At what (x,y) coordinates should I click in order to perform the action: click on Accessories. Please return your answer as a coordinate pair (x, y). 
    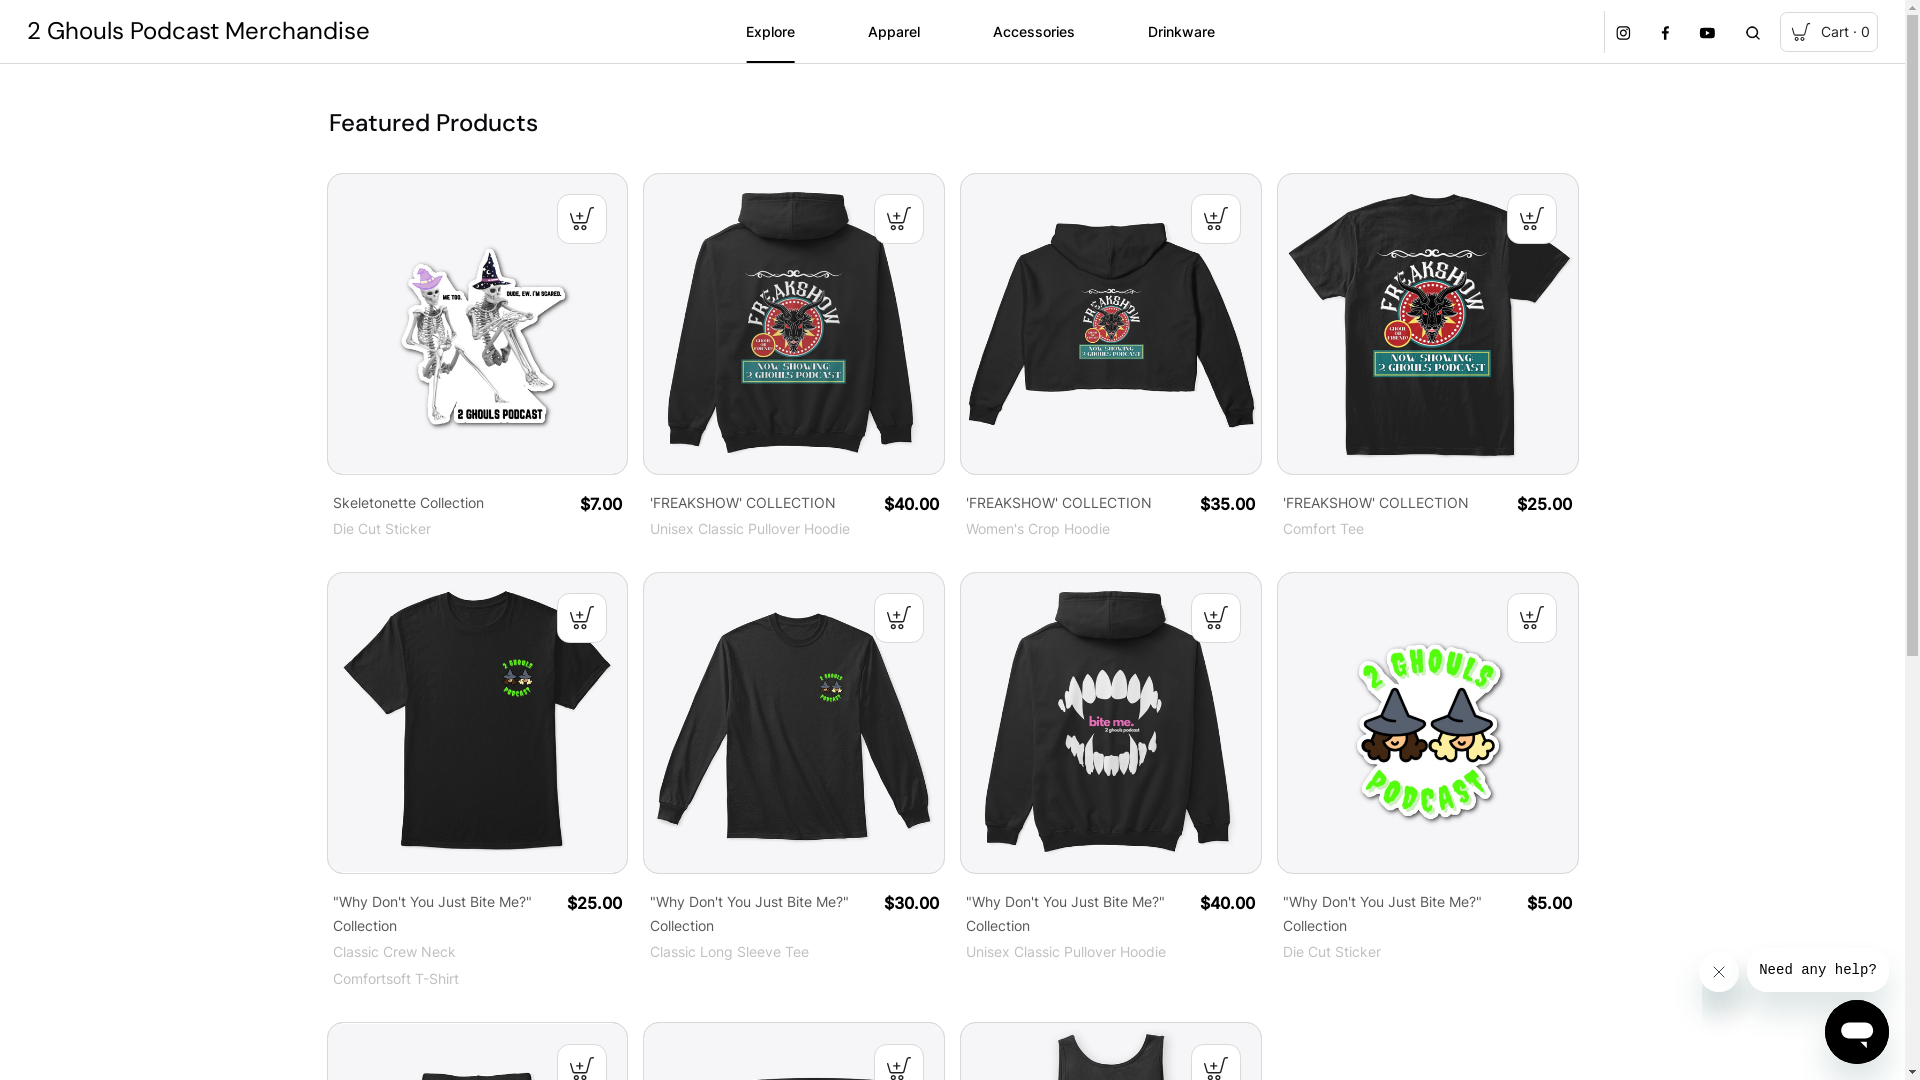
    Looking at the image, I should click on (1034, 32).